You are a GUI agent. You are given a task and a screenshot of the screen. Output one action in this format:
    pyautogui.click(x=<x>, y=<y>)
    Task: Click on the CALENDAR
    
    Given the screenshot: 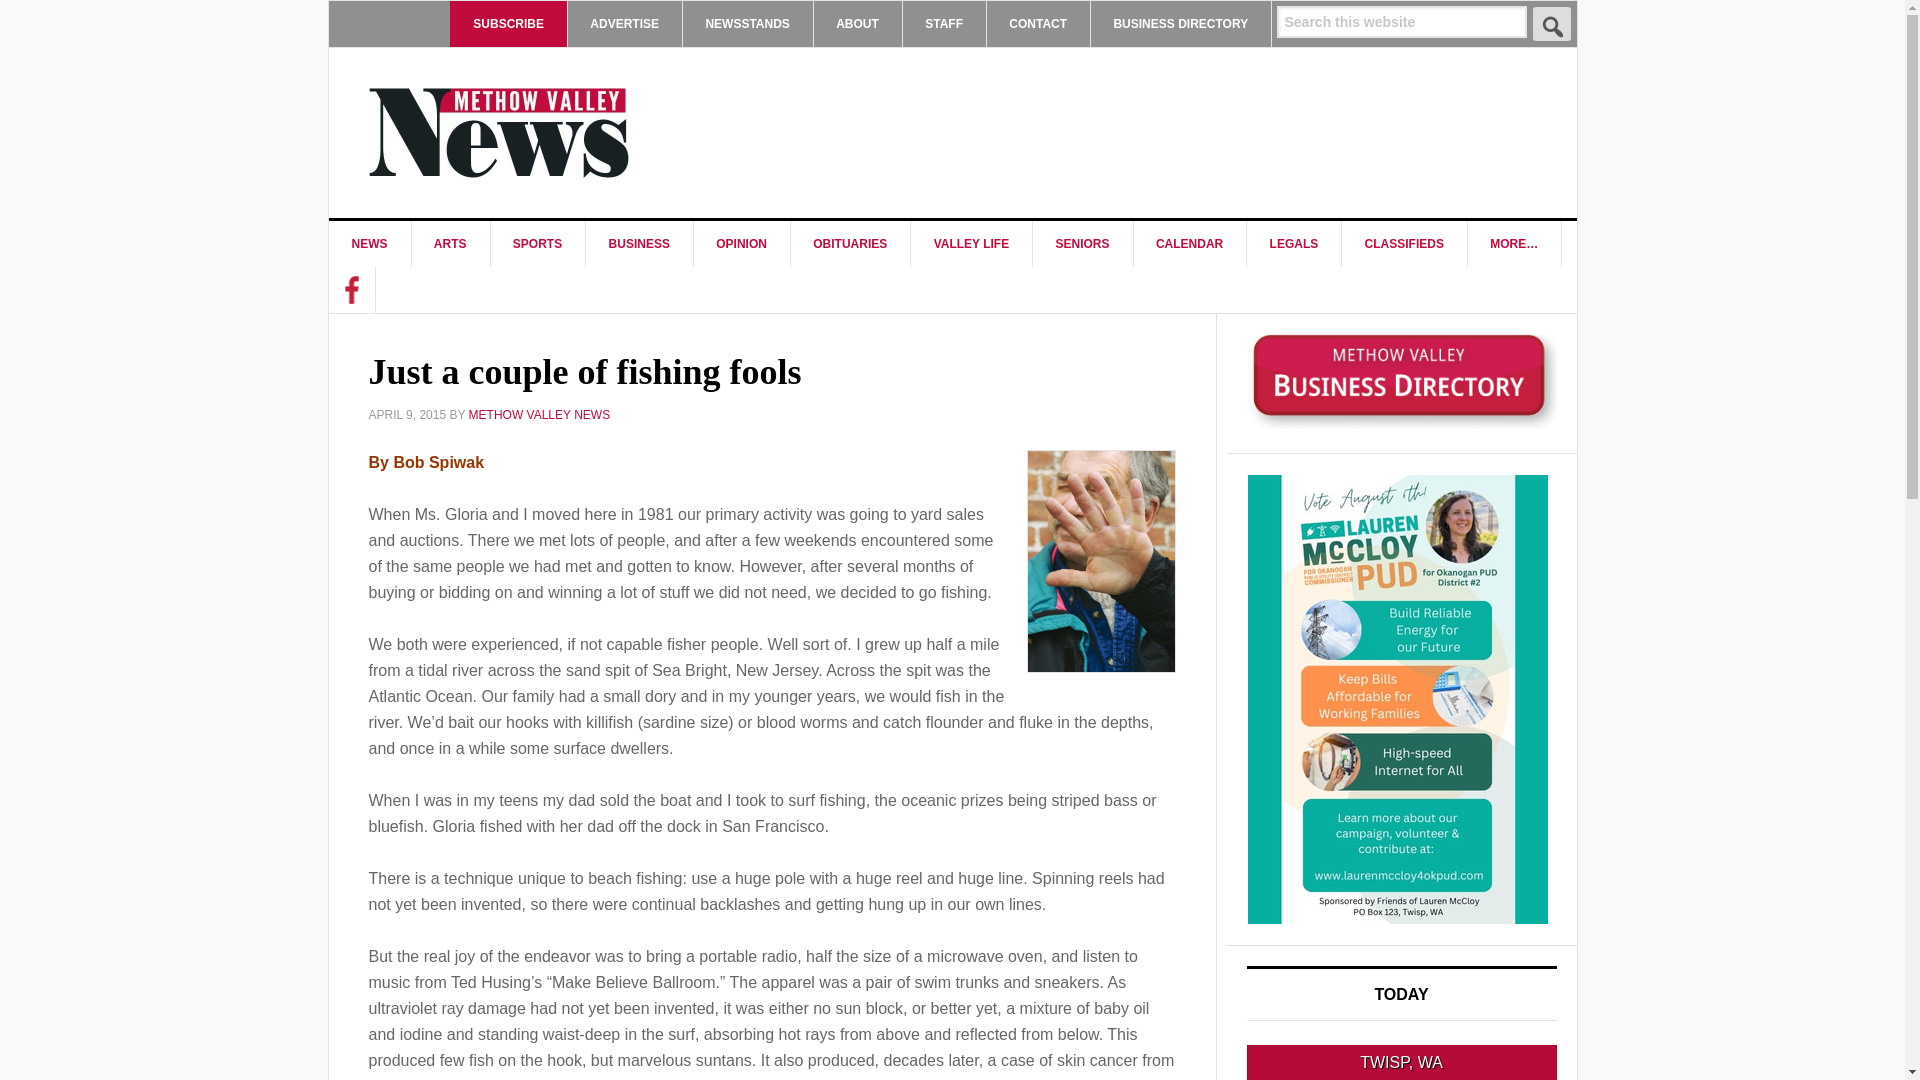 What is the action you would take?
    pyautogui.click(x=1189, y=244)
    